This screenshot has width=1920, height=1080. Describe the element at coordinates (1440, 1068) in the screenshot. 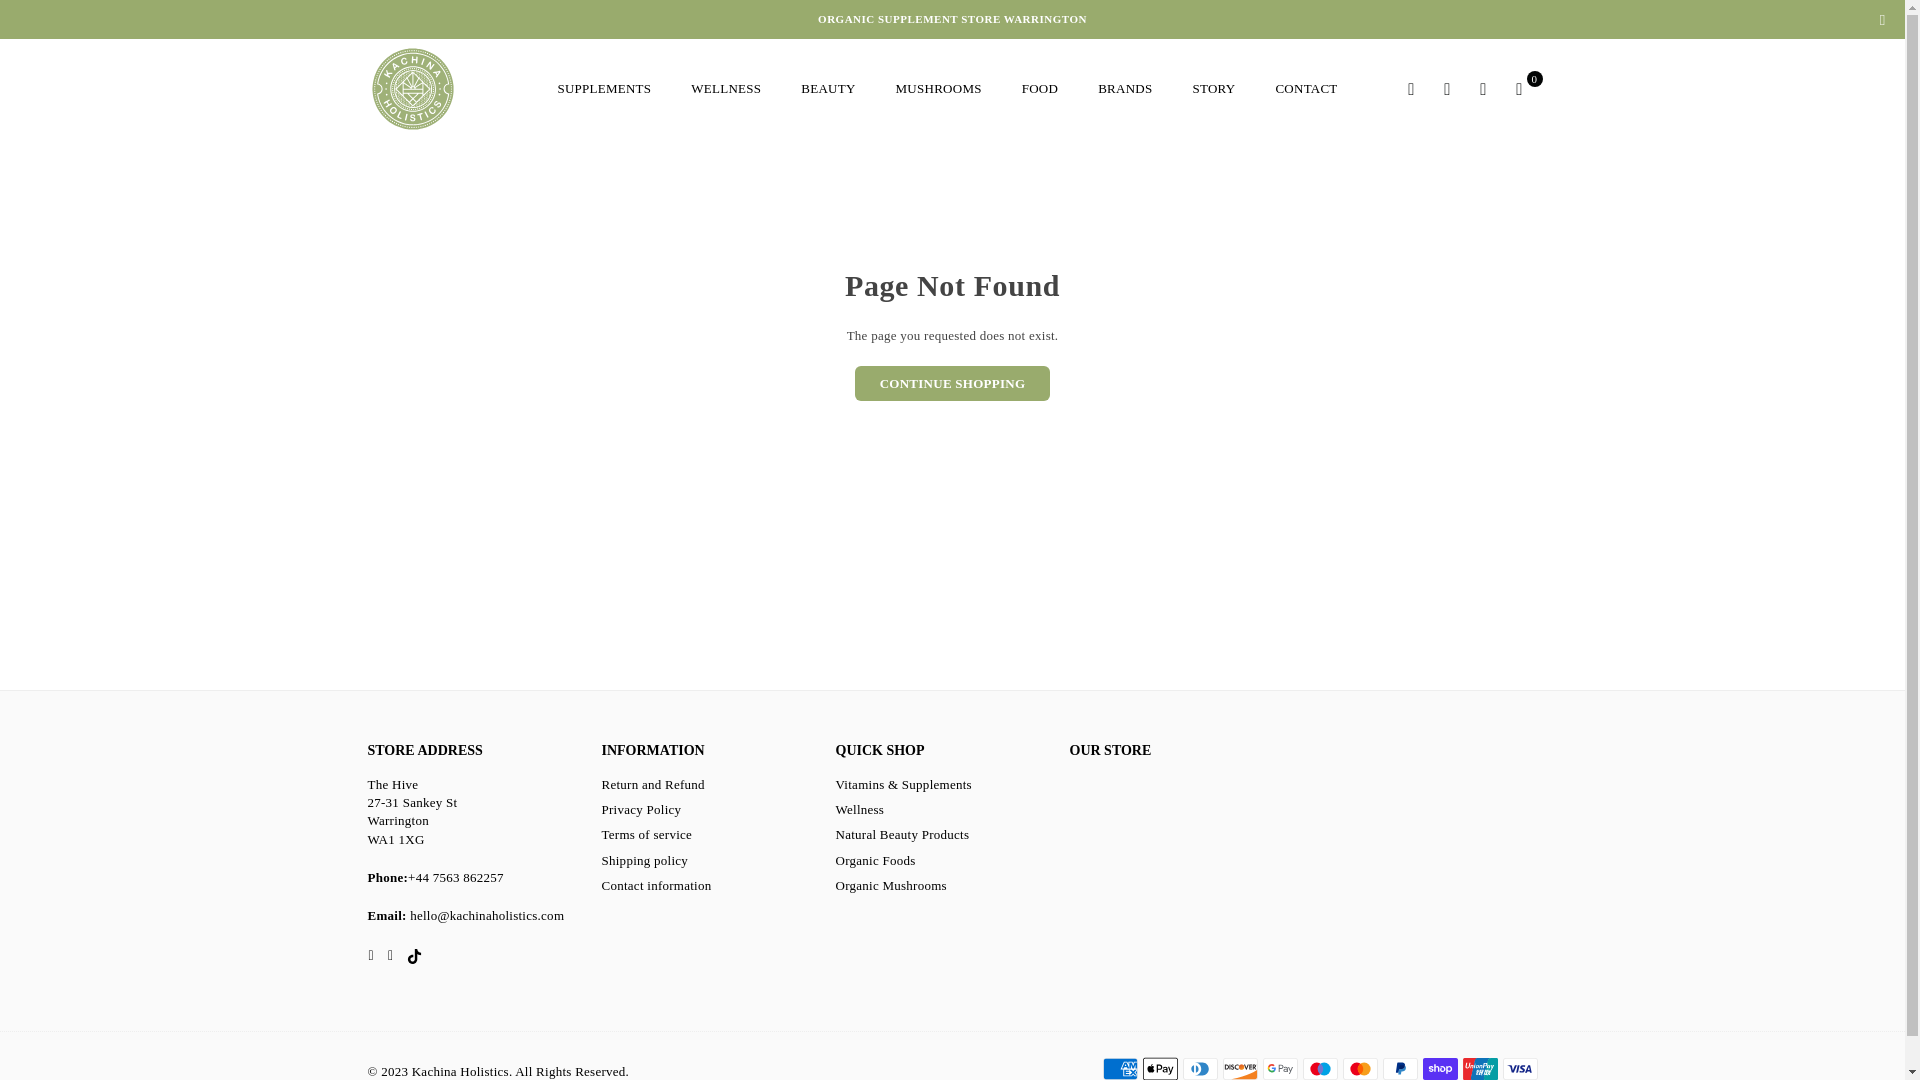

I see `Shop Pay` at that location.